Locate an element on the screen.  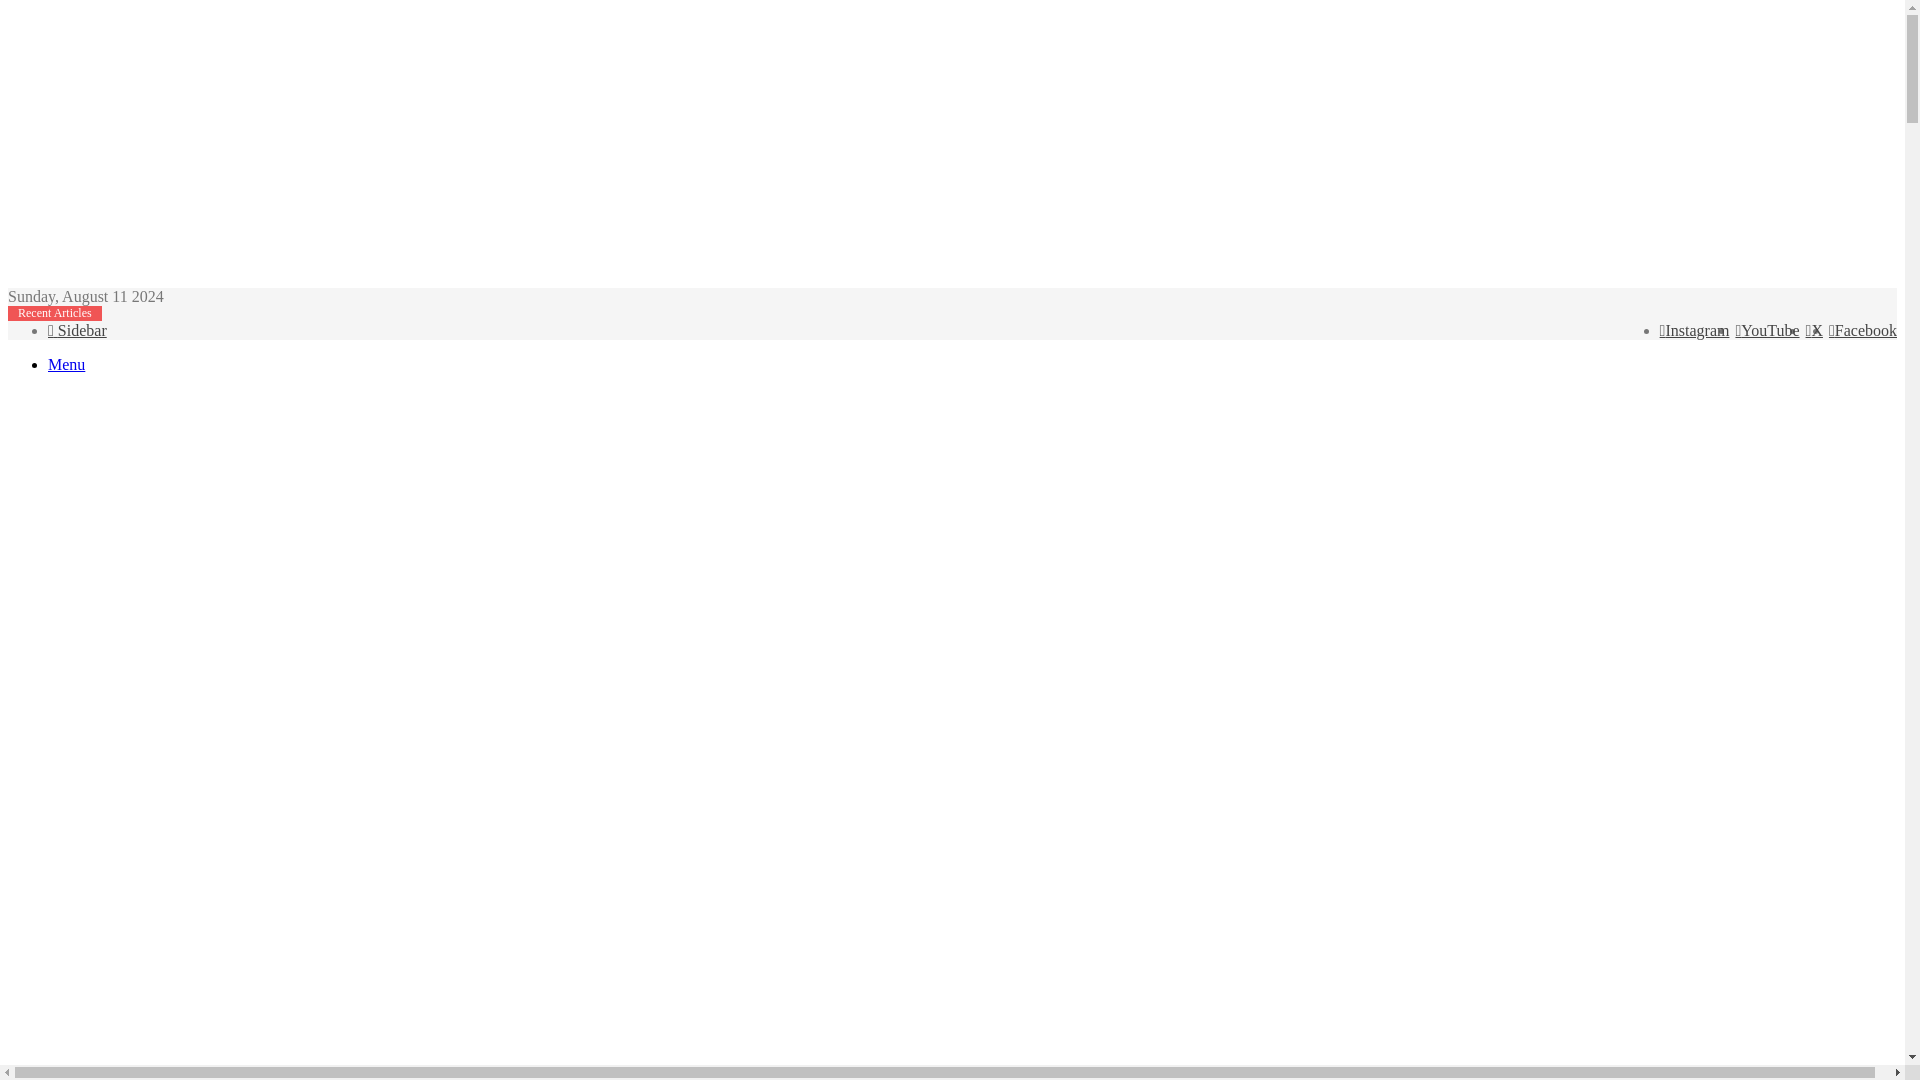
Sidebar is located at coordinates (78, 330).